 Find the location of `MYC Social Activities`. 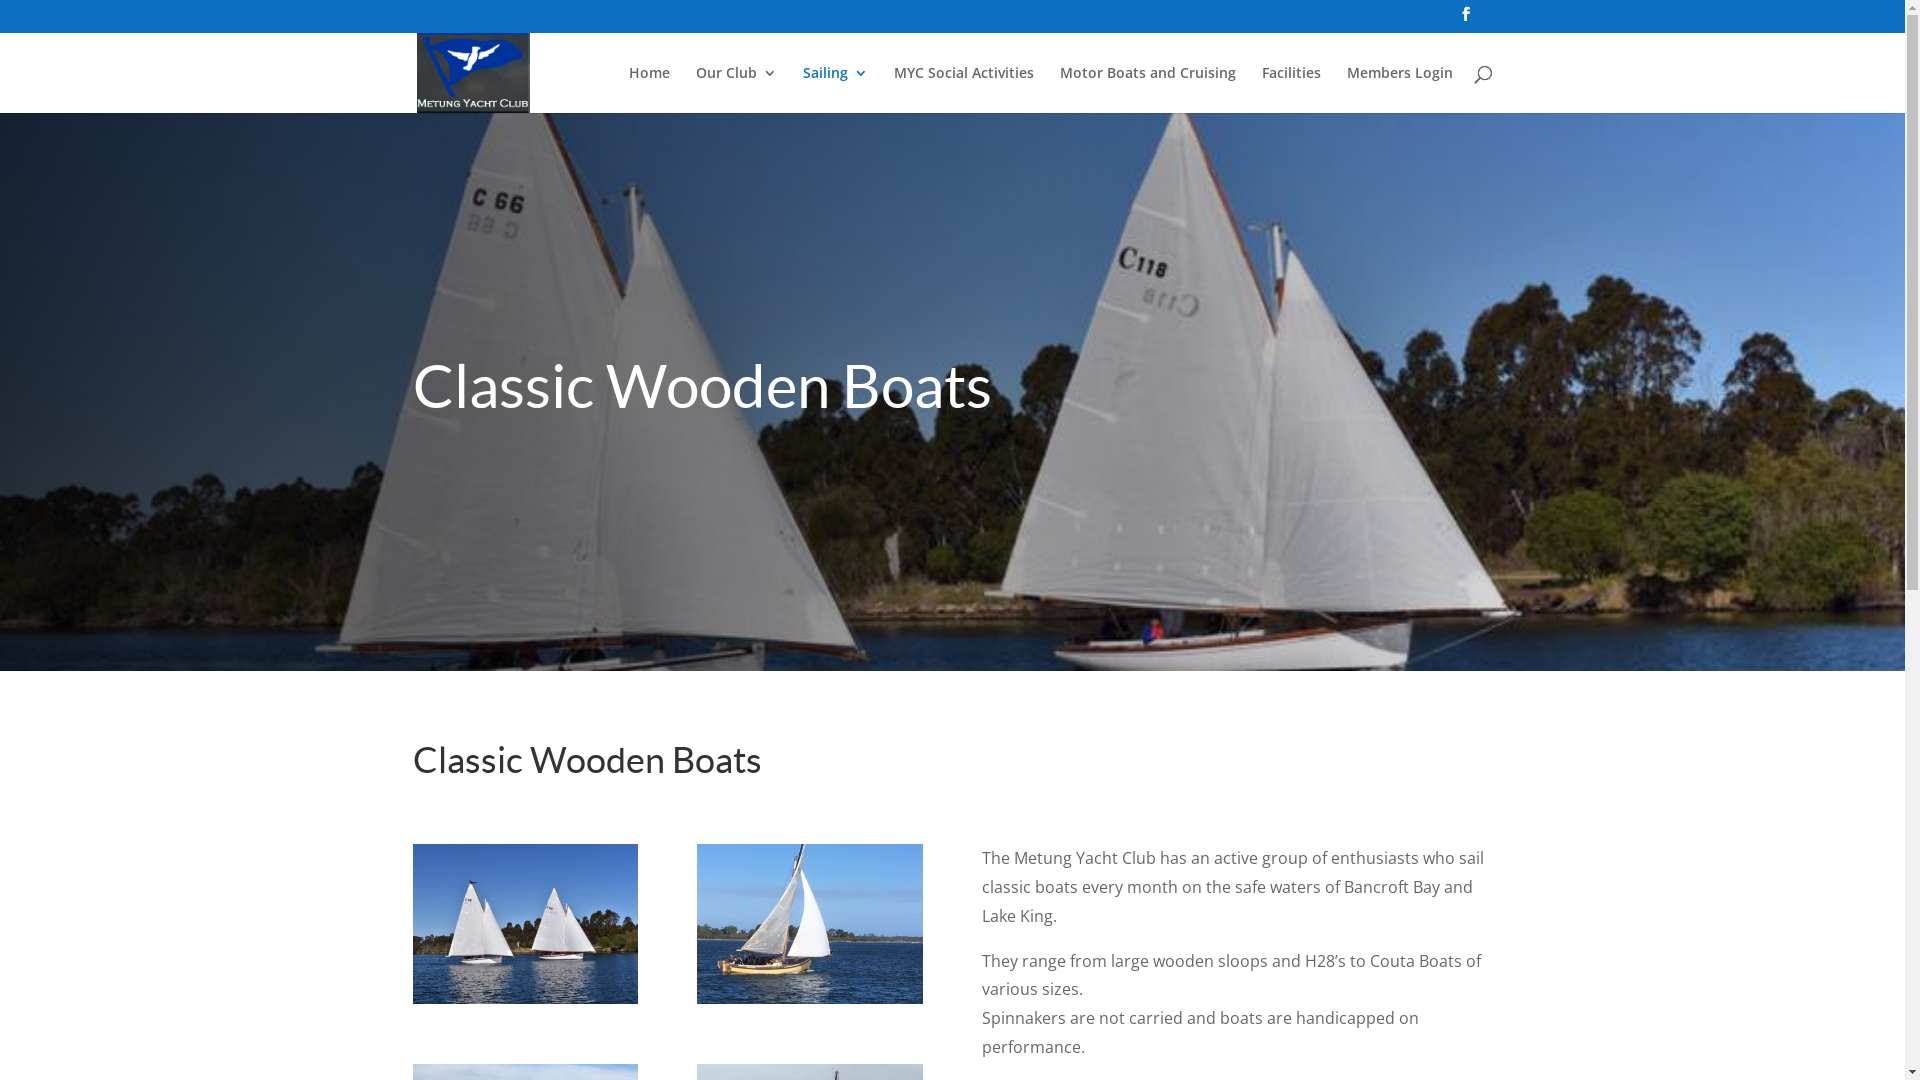

MYC Social Activities is located at coordinates (964, 90).